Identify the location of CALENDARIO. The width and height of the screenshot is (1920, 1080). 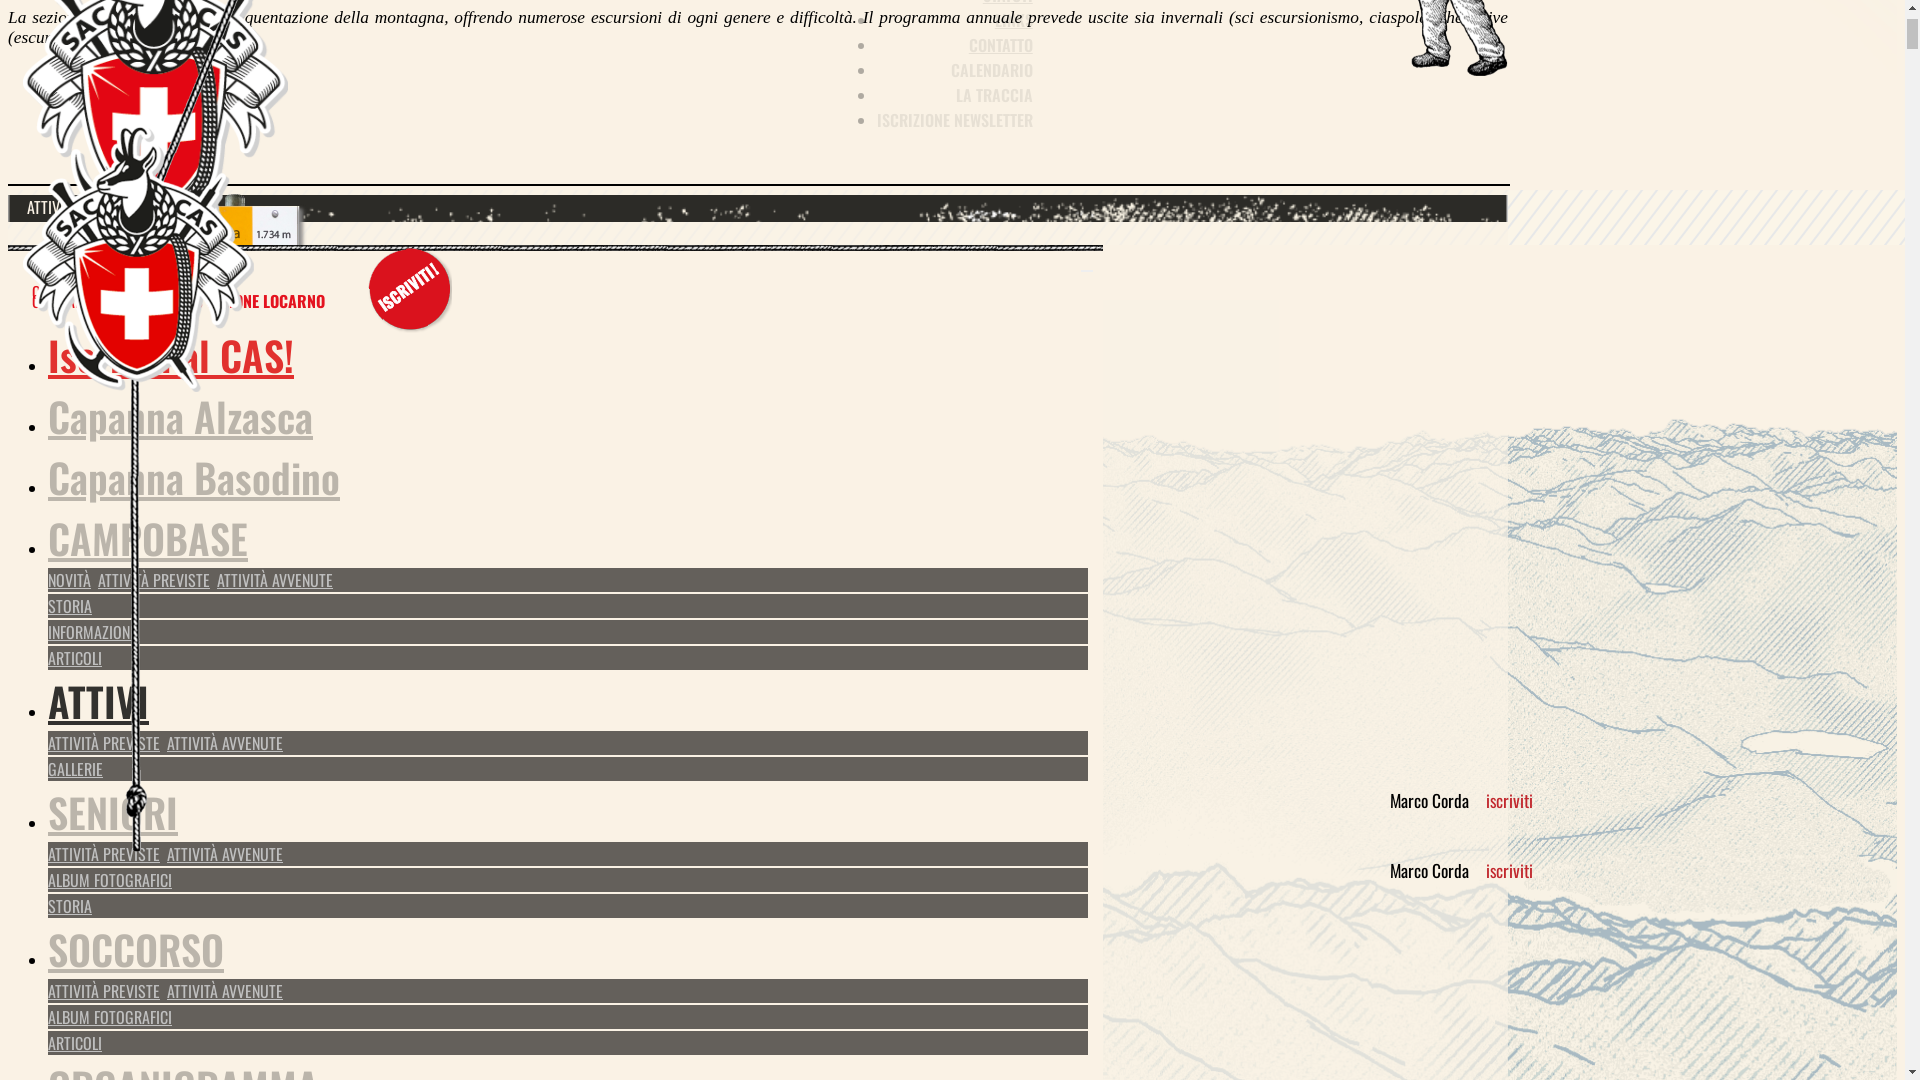
(992, 469).